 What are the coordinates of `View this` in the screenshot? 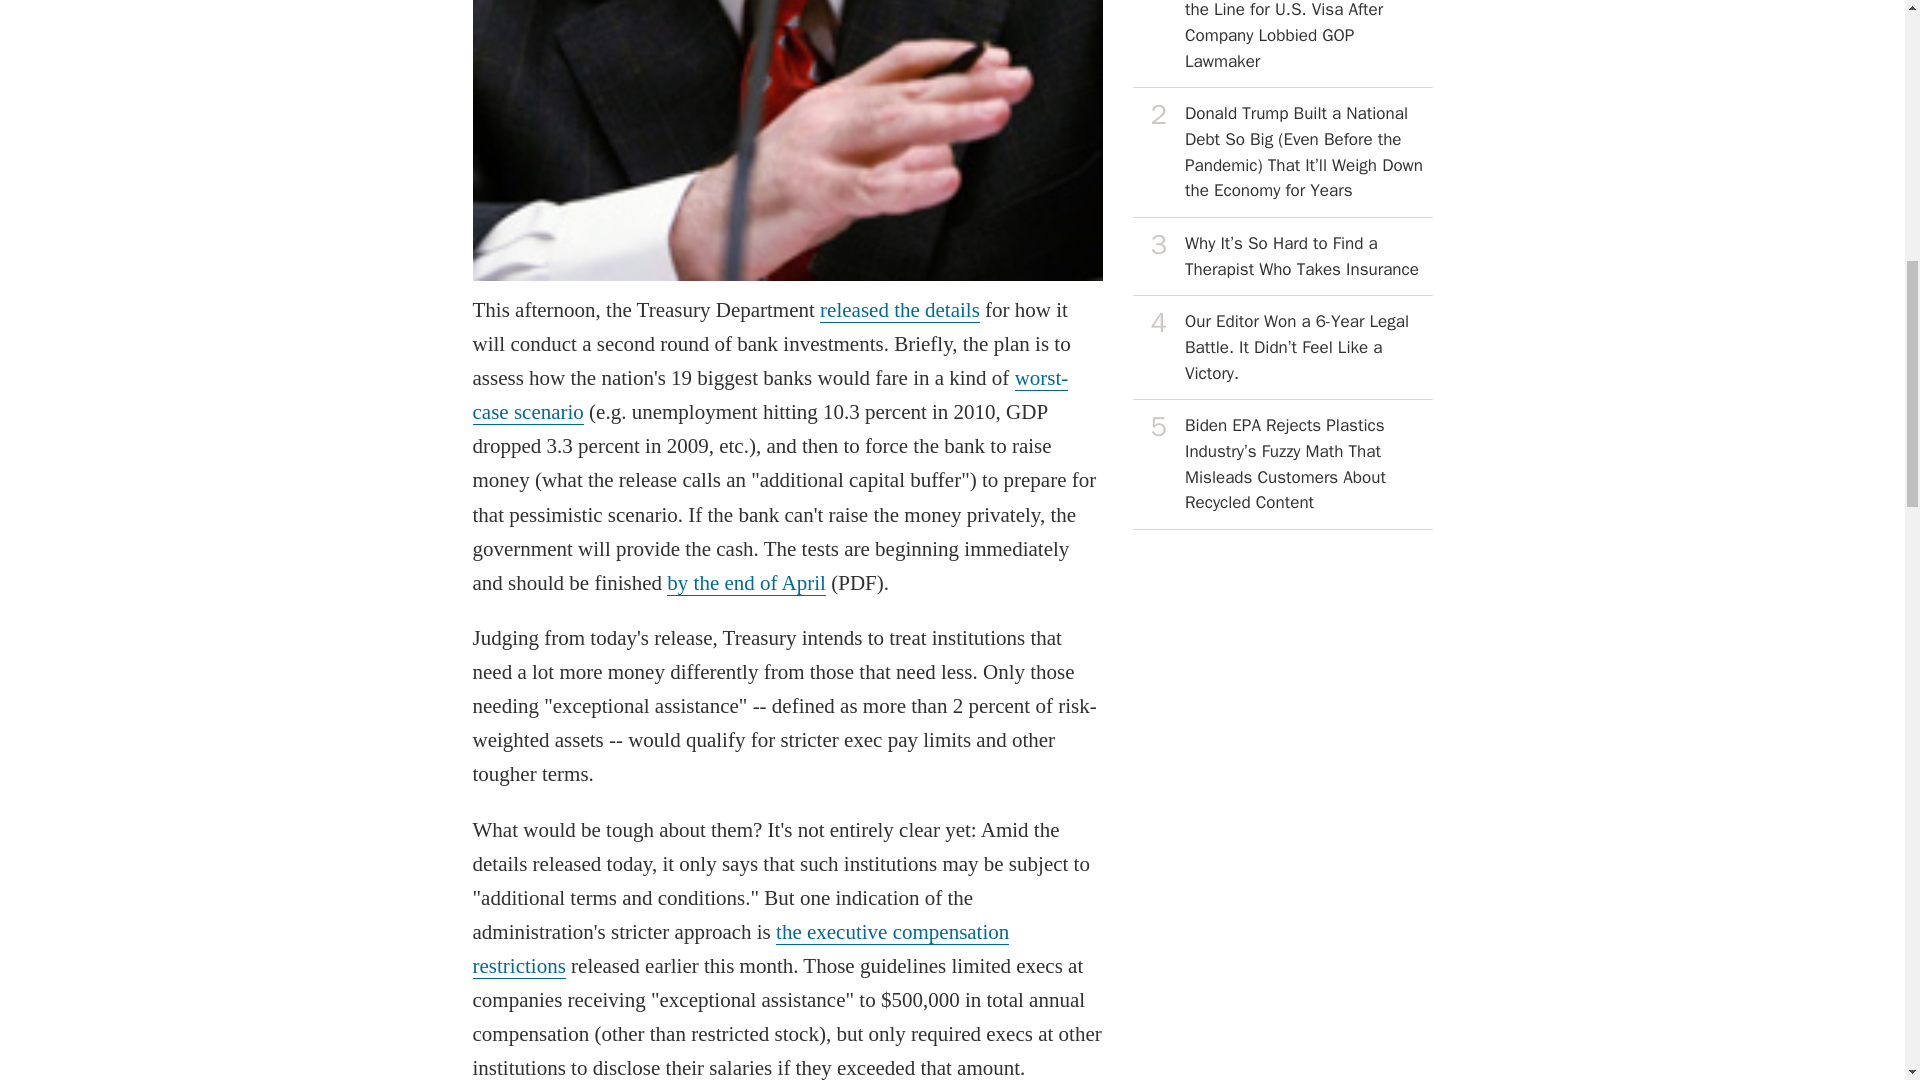 It's located at (1282, 256).